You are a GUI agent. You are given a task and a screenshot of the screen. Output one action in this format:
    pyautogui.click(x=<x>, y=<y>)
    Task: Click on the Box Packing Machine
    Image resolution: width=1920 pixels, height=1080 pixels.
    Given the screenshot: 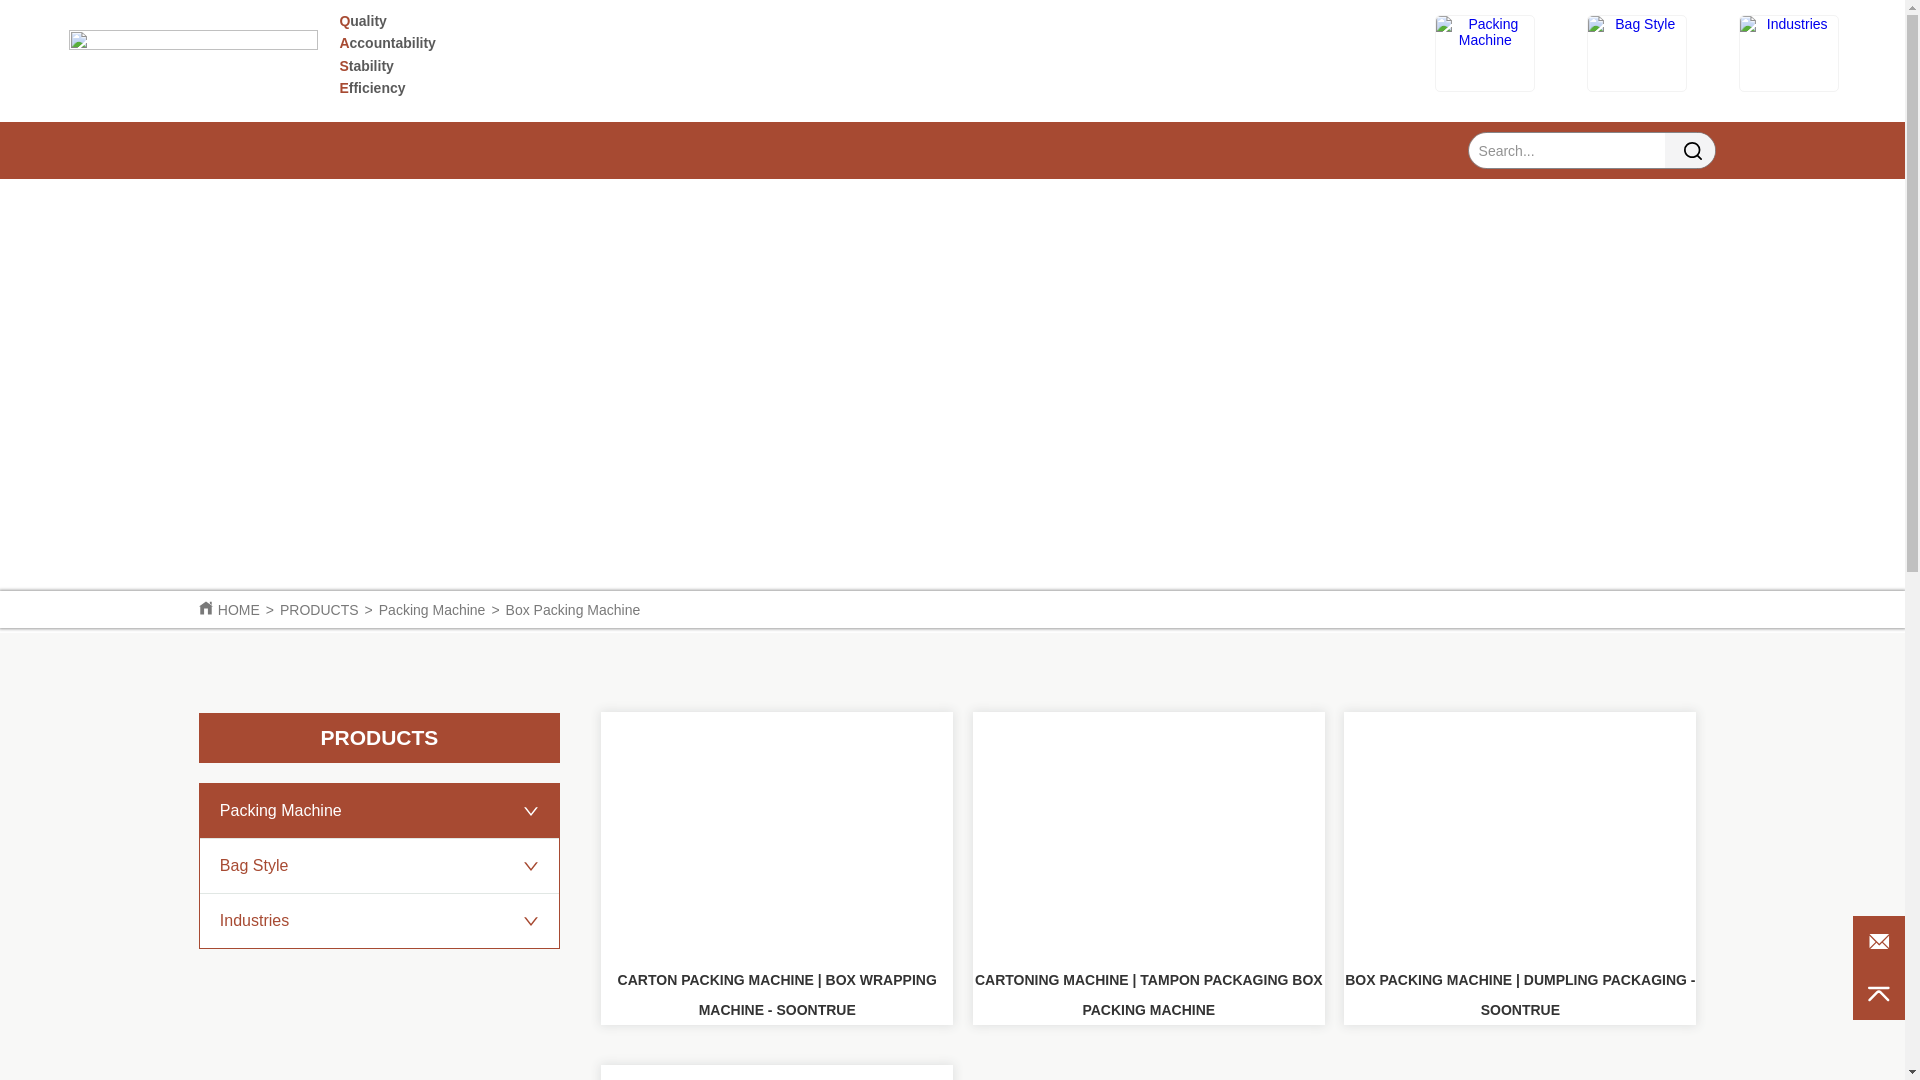 What is the action you would take?
    pyautogui.click(x=574, y=609)
    